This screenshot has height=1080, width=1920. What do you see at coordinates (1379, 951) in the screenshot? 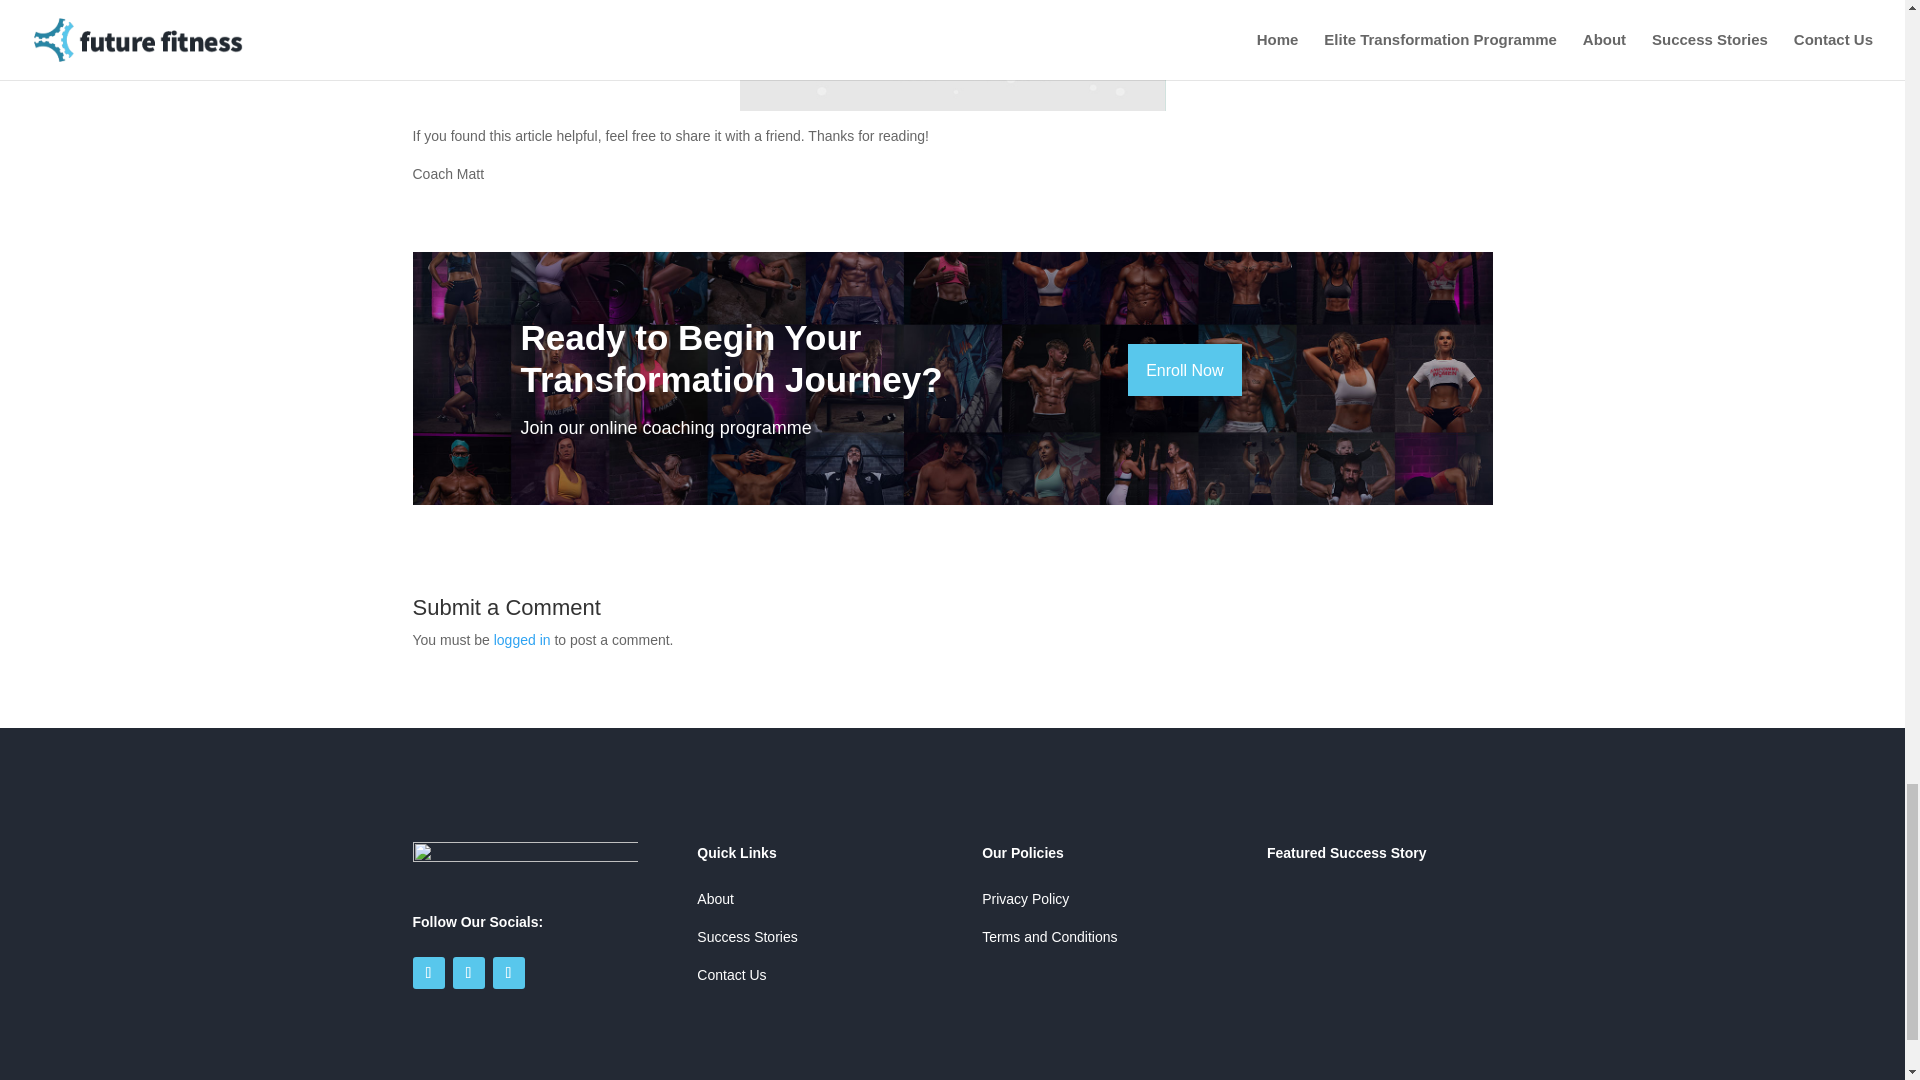
I see `Julie - Online Coaching Testimonial` at bounding box center [1379, 951].